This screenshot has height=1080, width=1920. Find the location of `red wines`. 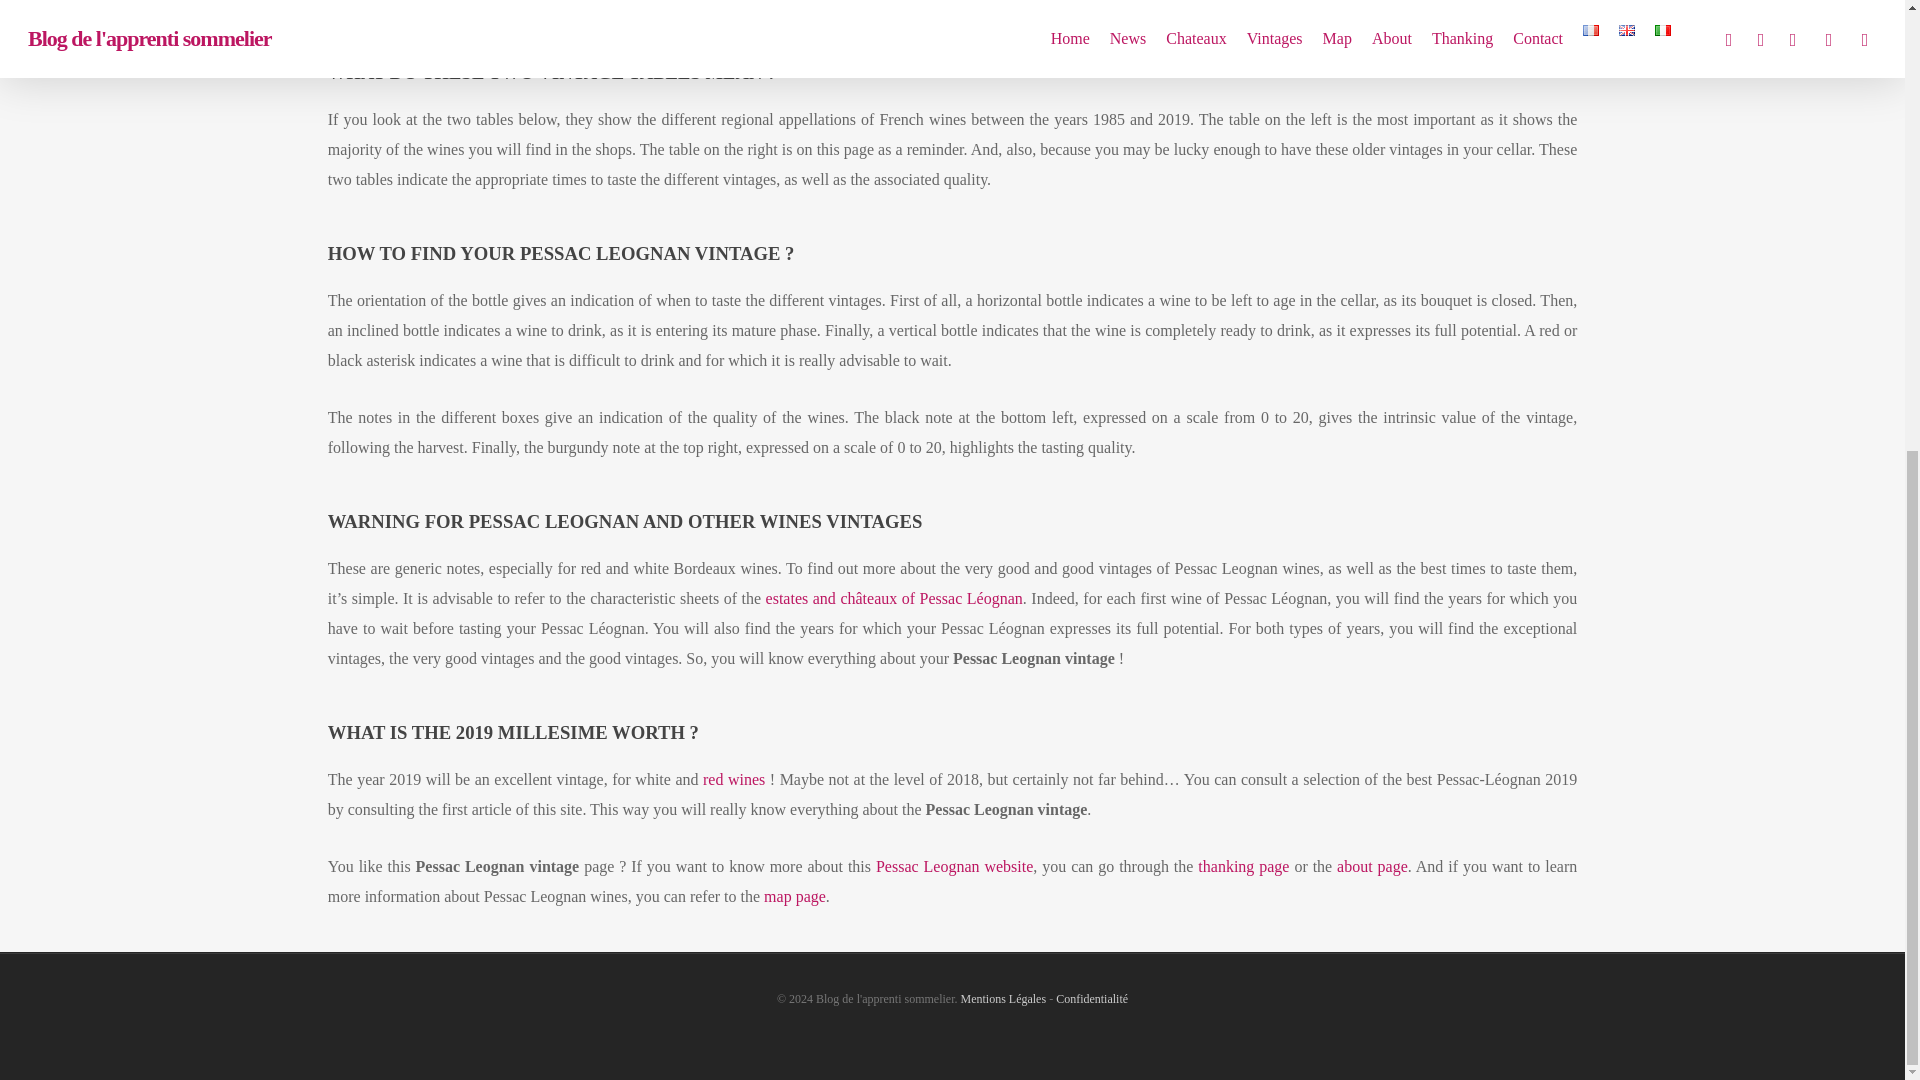

red wines is located at coordinates (733, 780).